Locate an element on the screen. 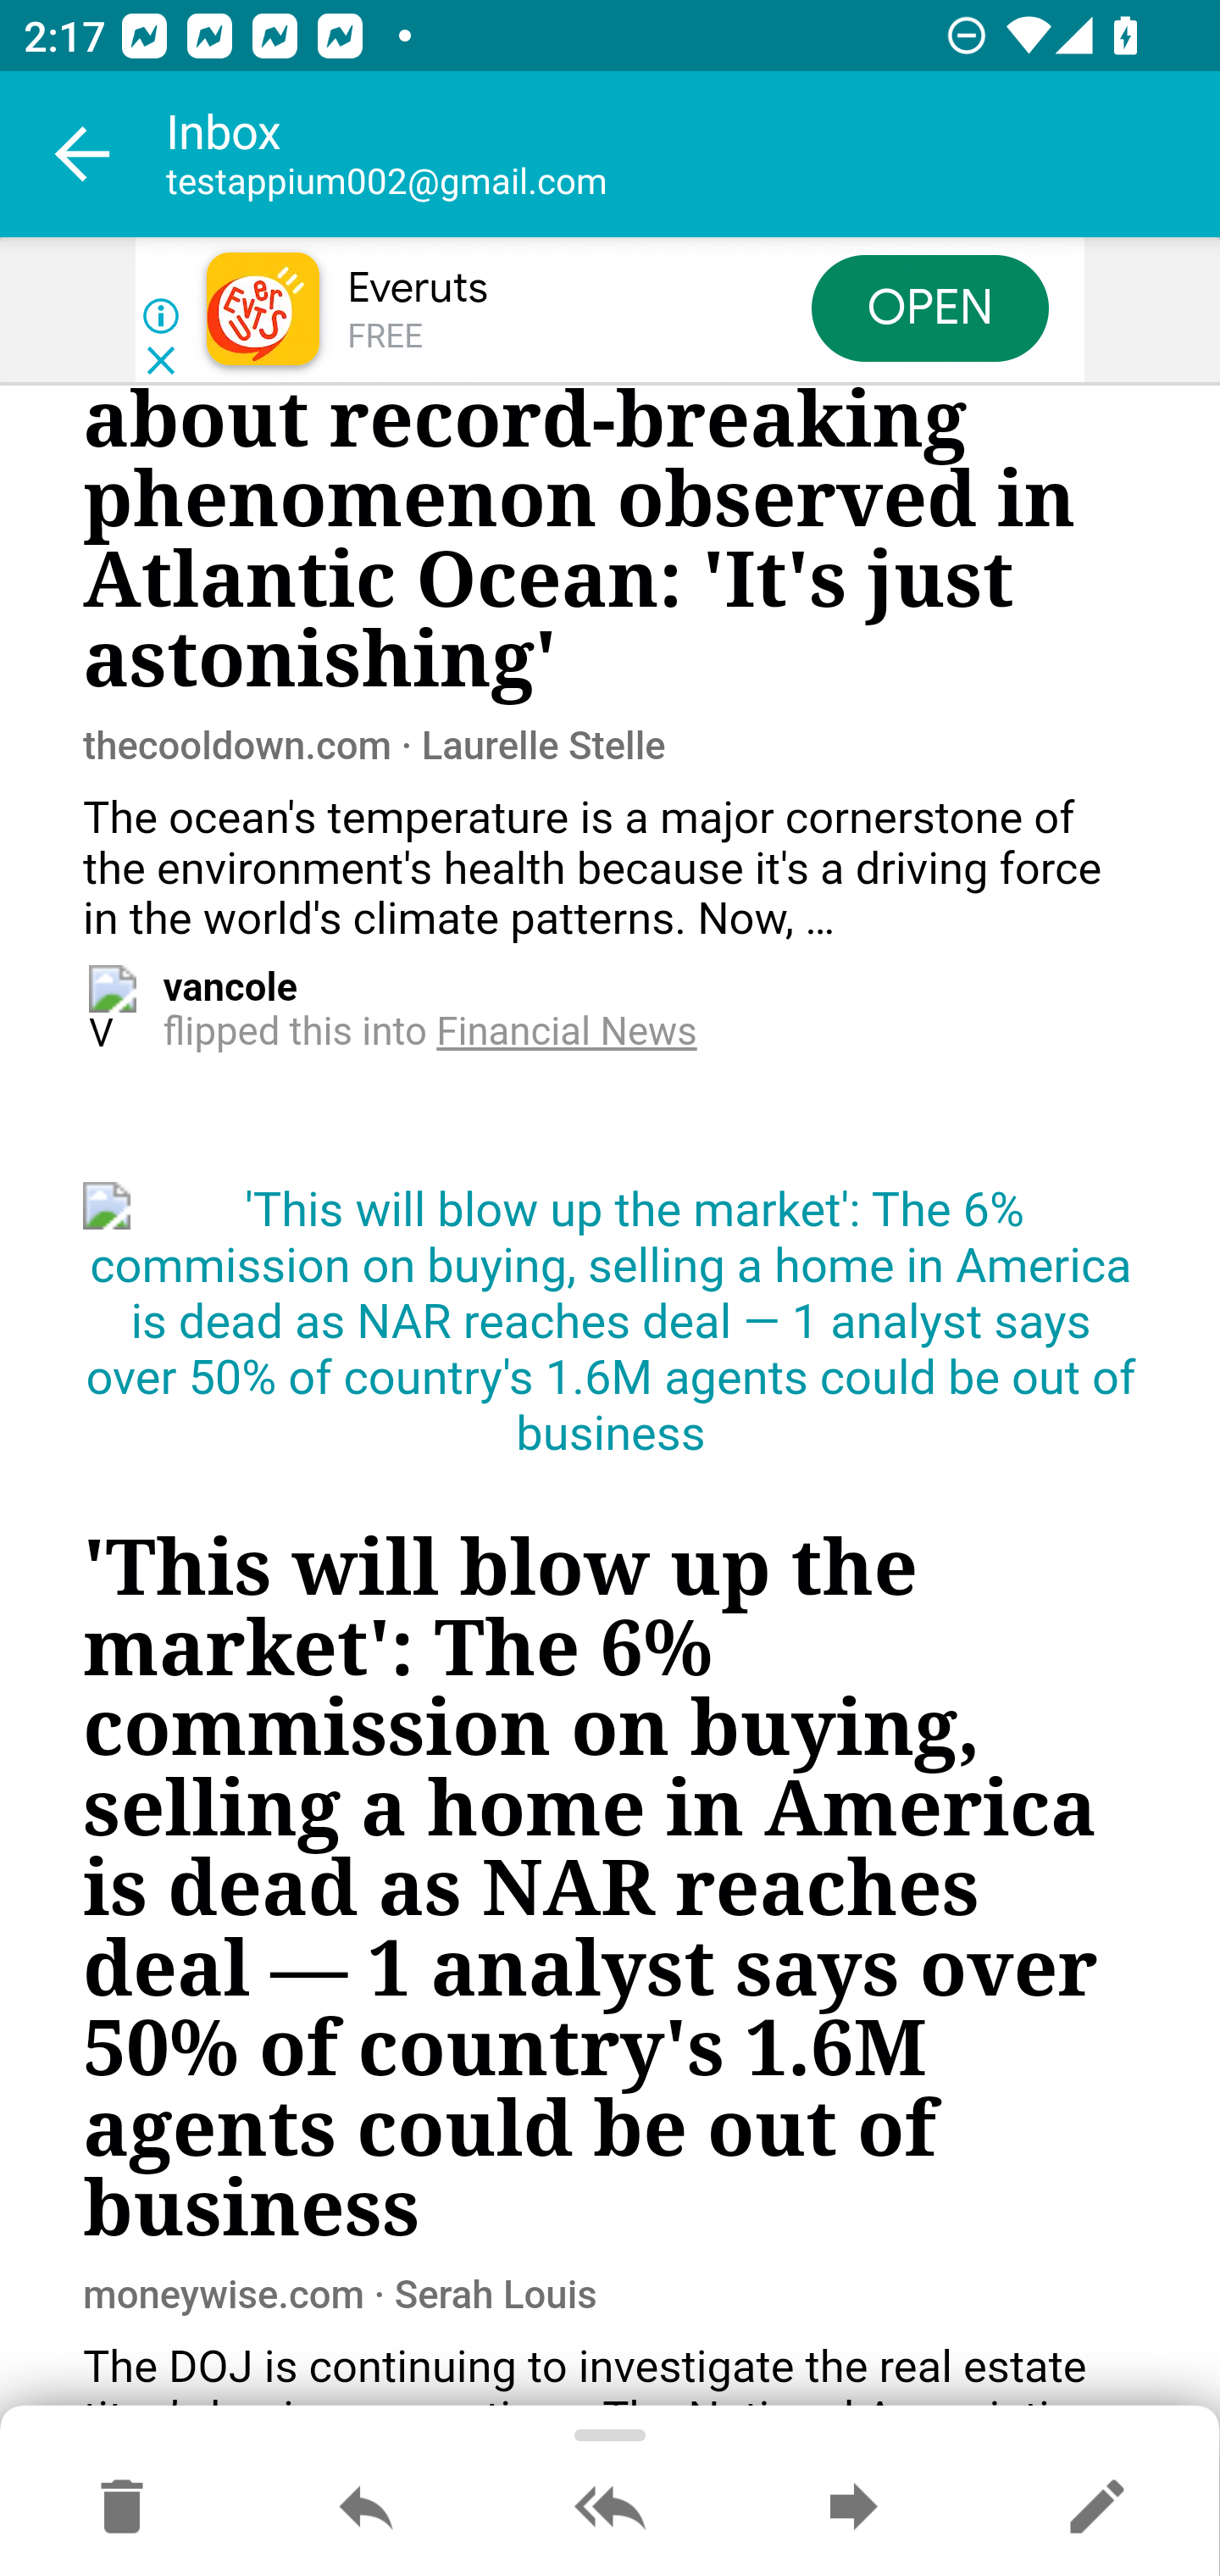  Reply all is located at coordinates (610, 2508).